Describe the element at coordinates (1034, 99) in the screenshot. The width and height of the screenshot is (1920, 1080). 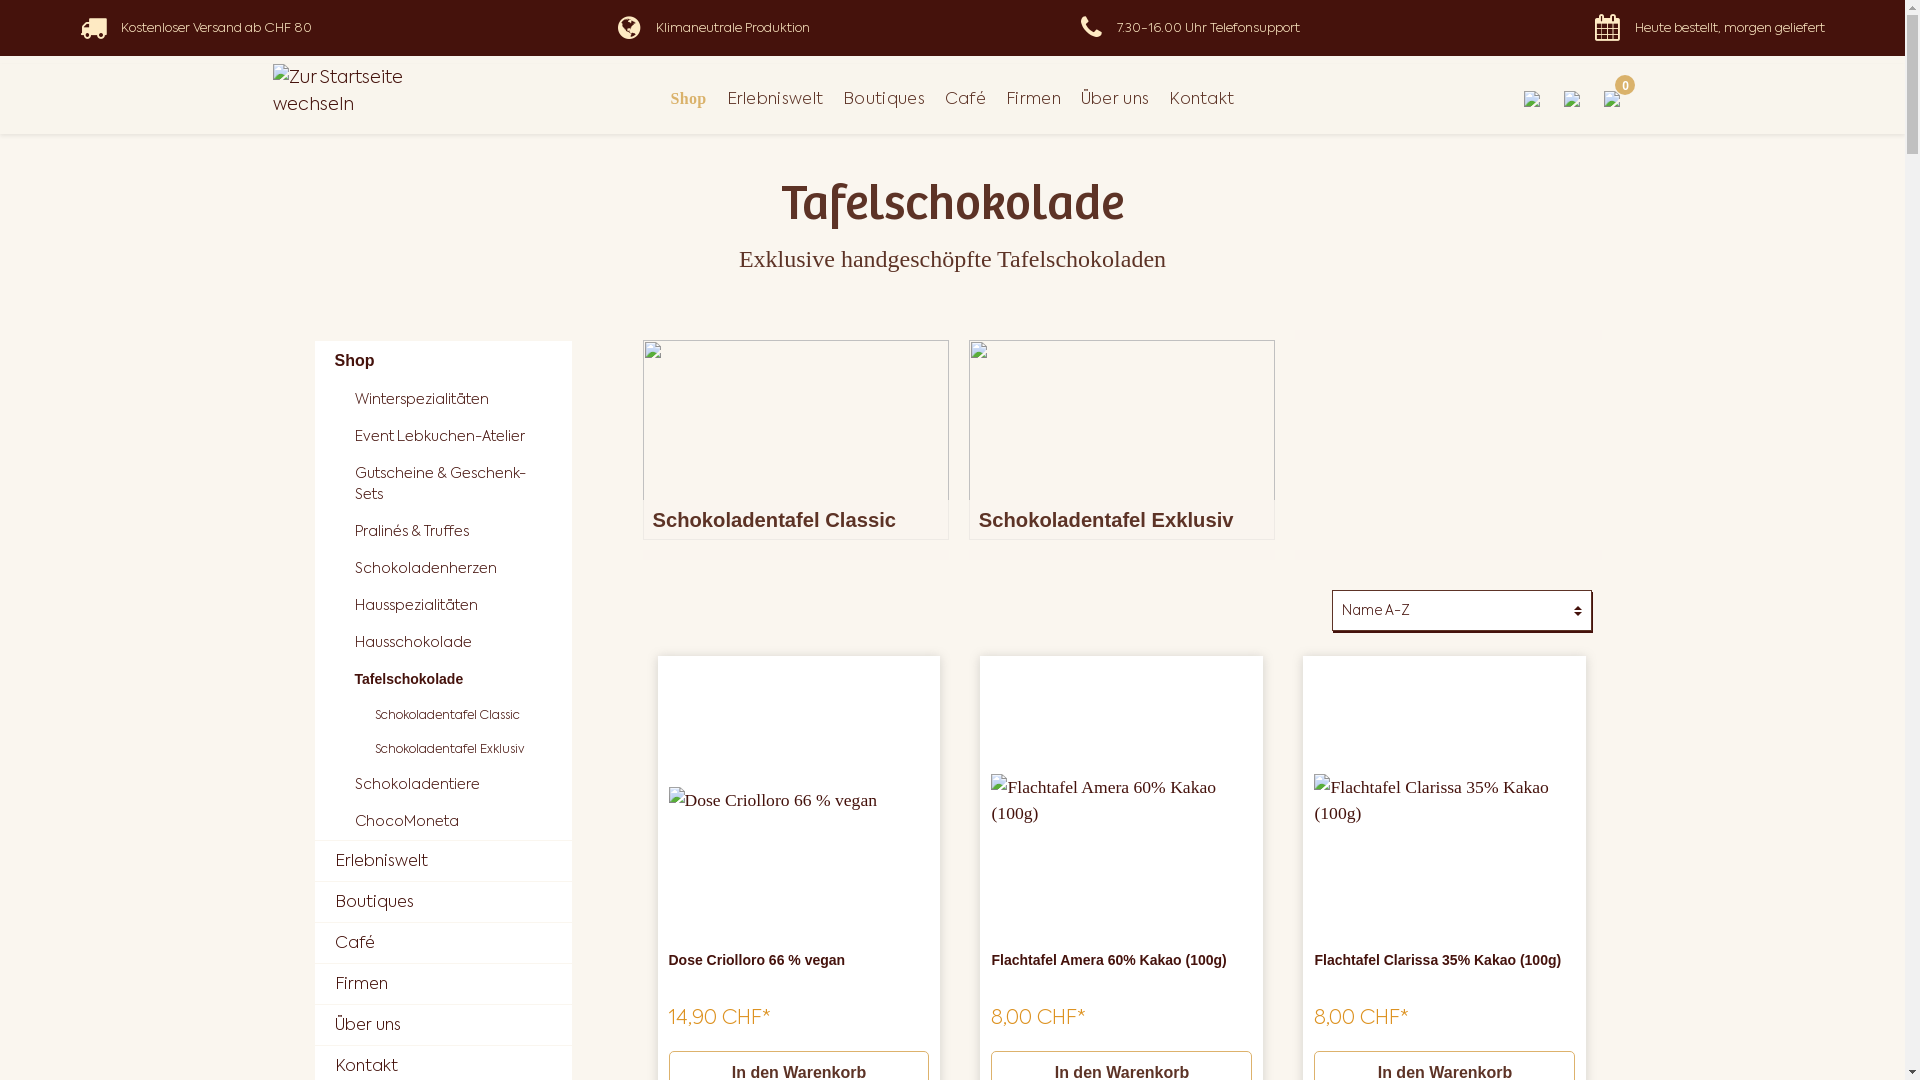
I see `Firmen` at that location.